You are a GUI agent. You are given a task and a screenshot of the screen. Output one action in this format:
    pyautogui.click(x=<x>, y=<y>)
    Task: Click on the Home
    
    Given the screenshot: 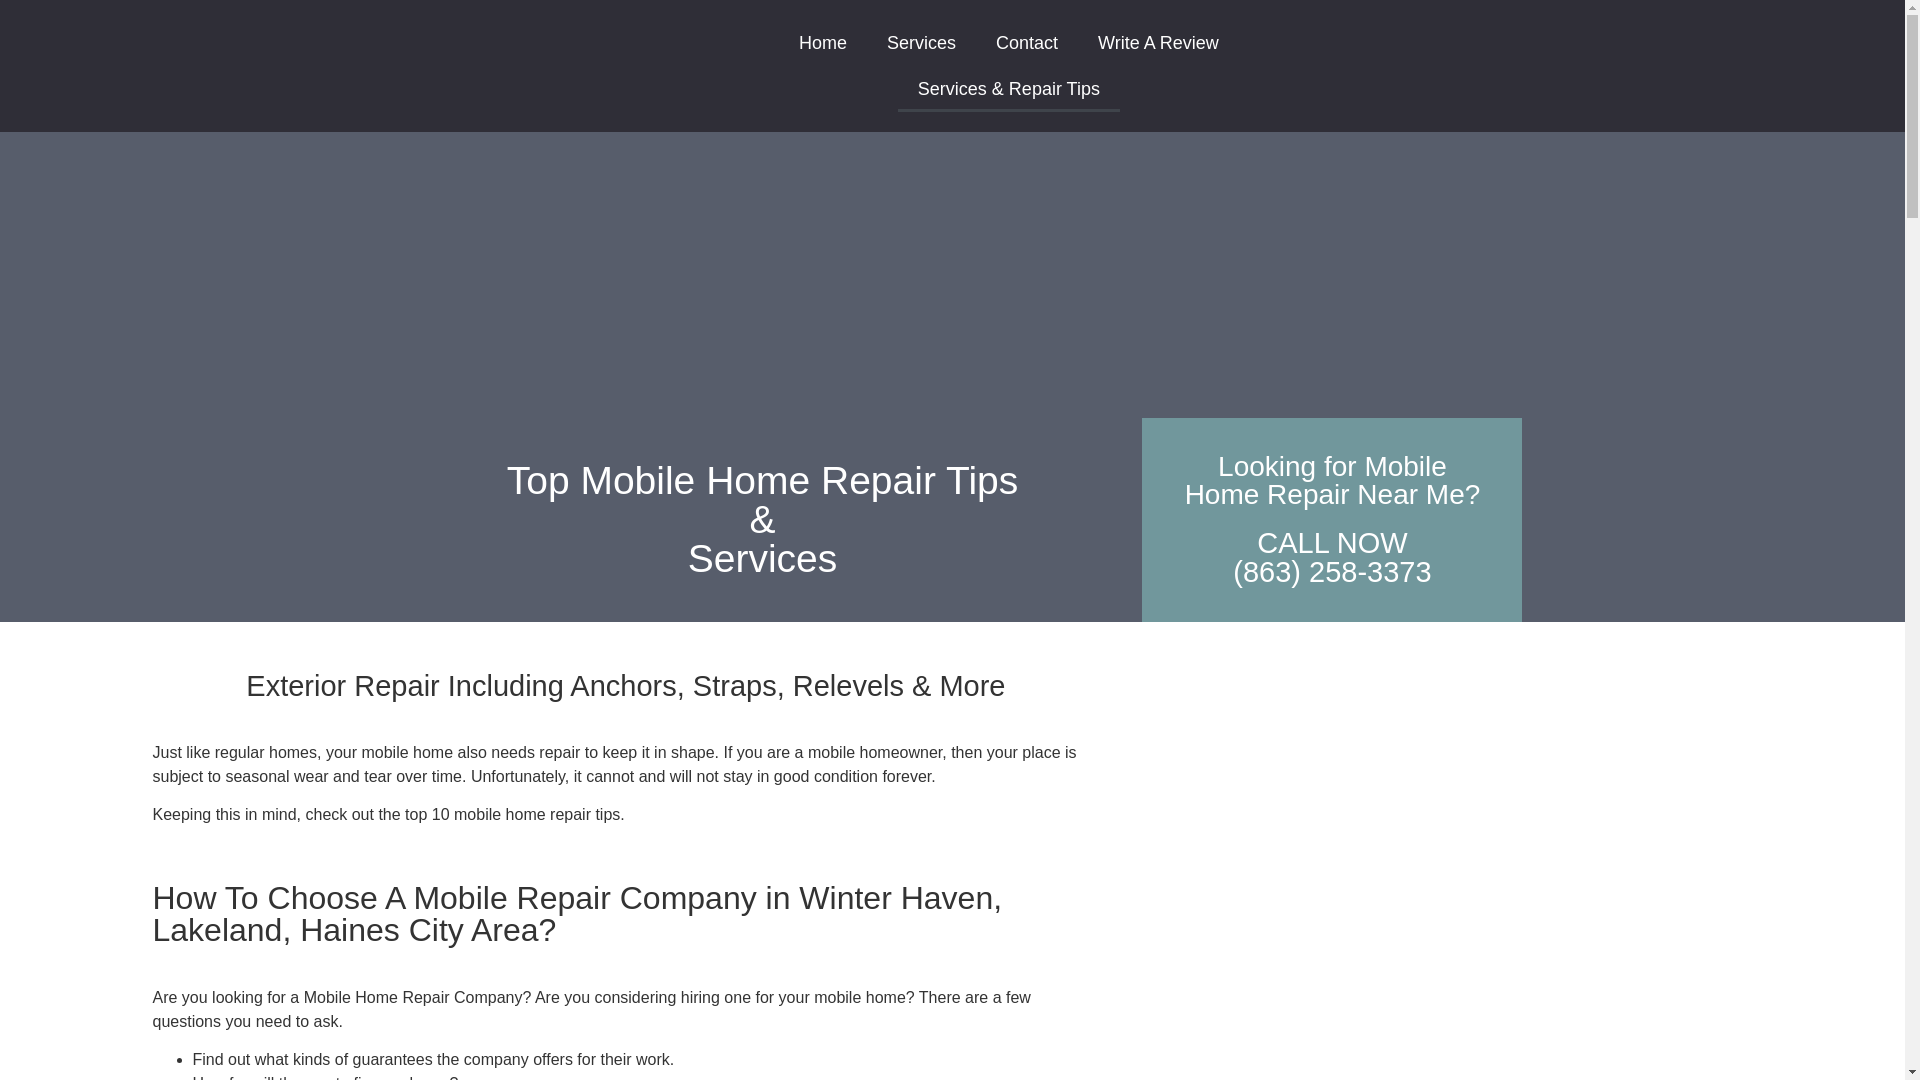 What is the action you would take?
    pyautogui.click(x=823, y=42)
    